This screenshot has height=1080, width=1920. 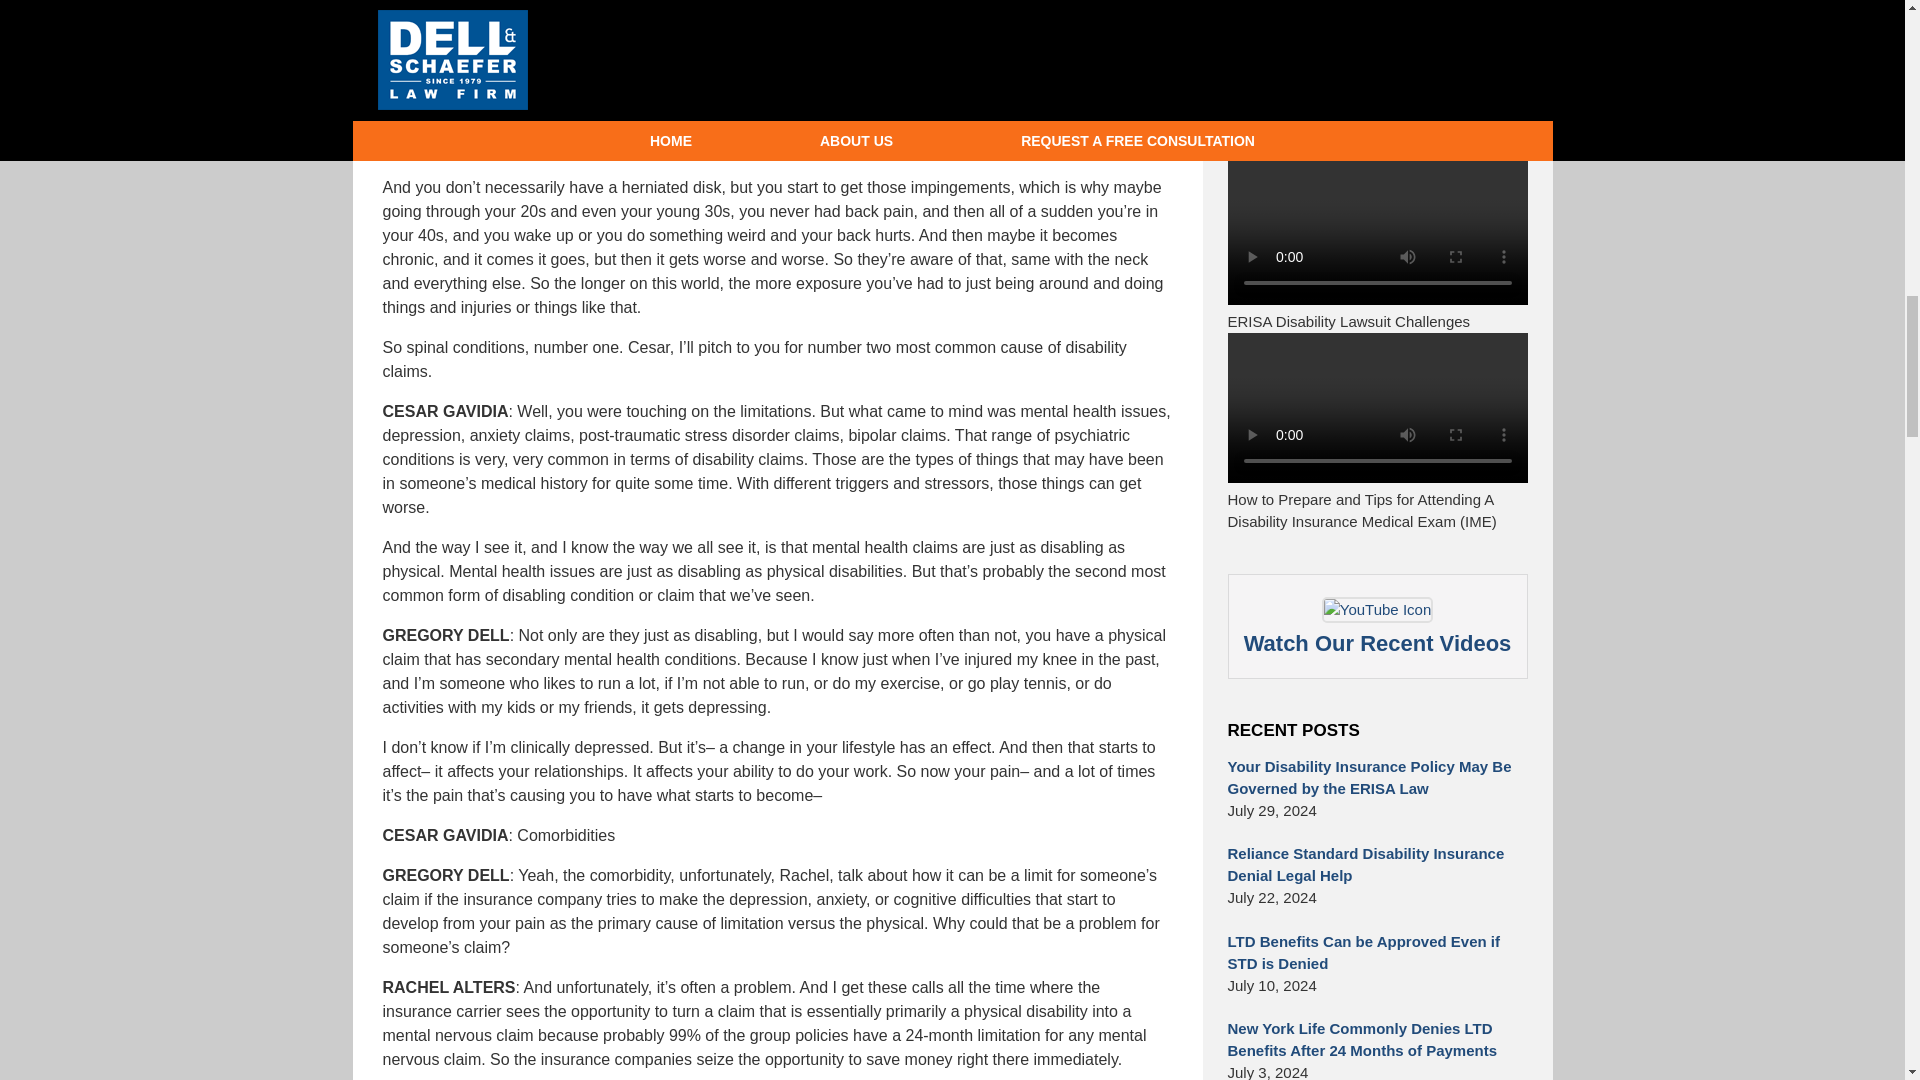 What do you see at coordinates (1378, 626) in the screenshot?
I see `YouTube` at bounding box center [1378, 626].